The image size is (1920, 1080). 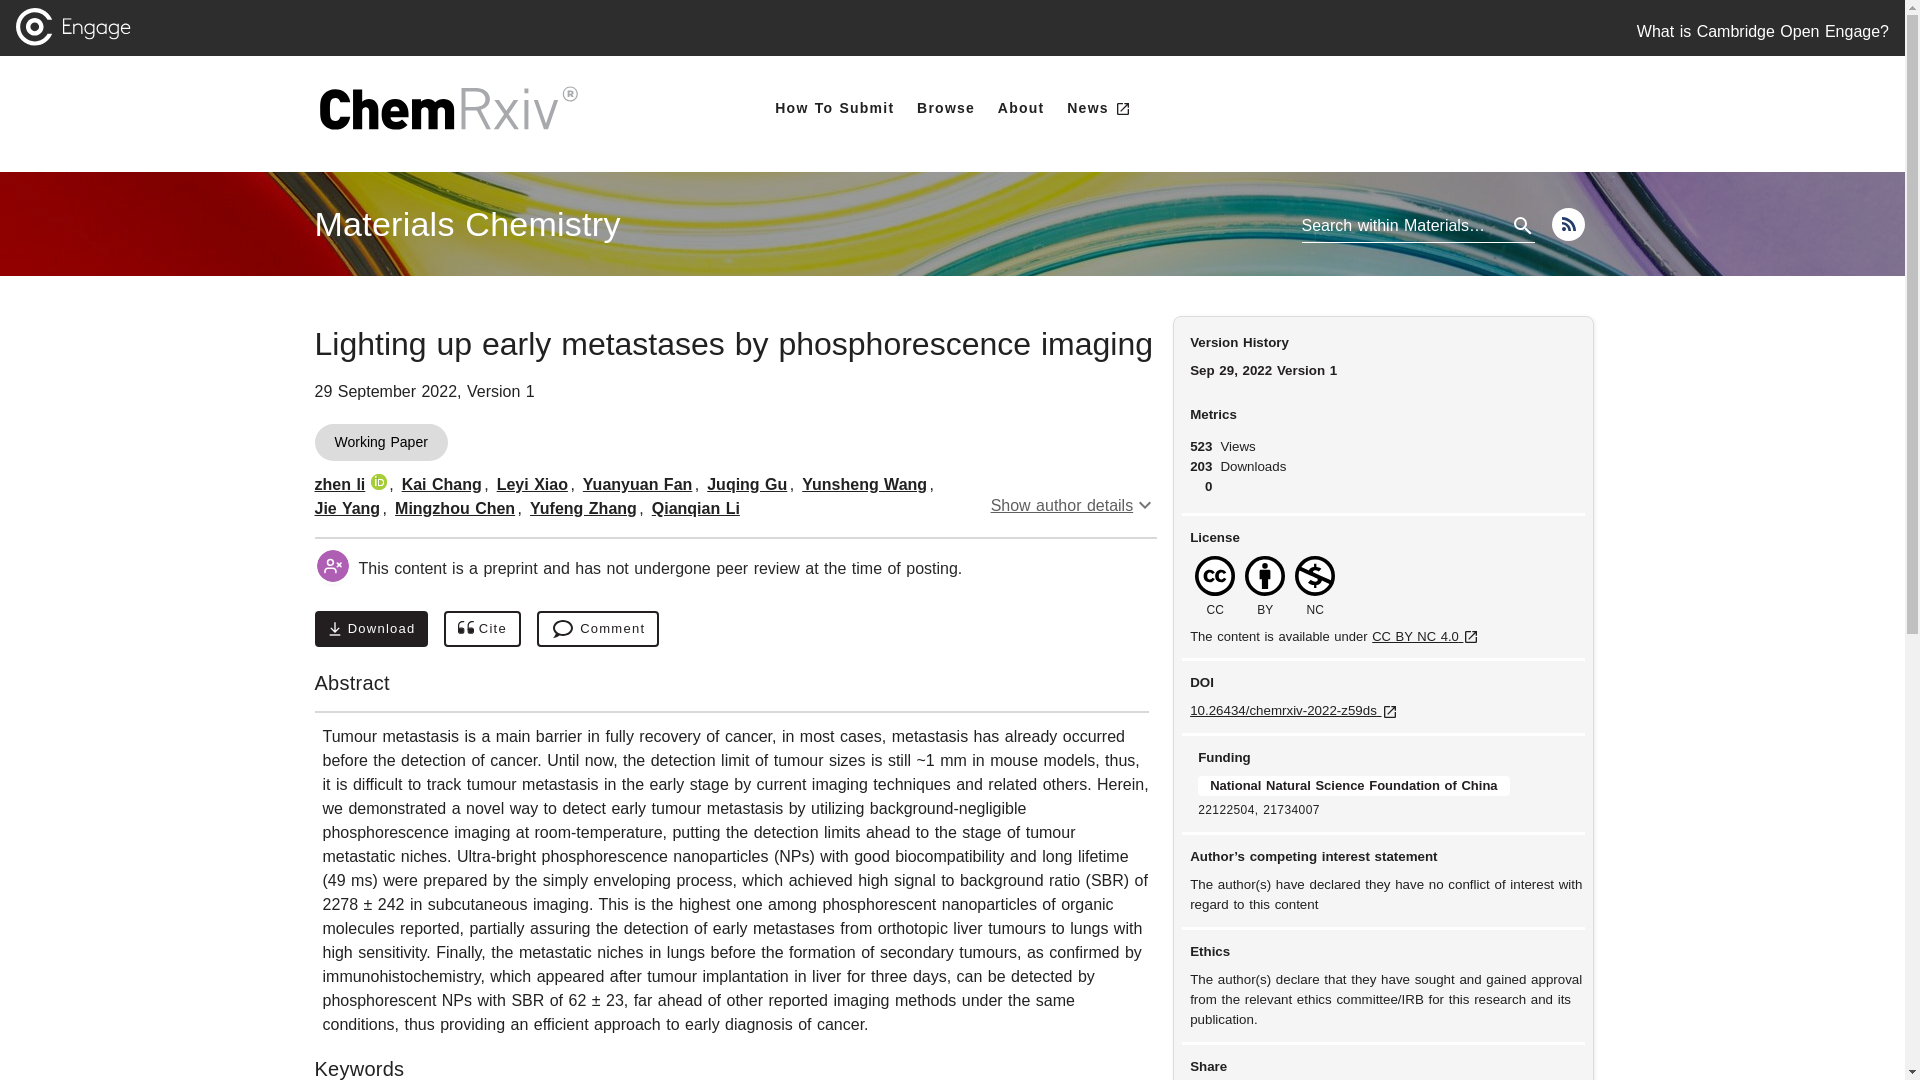 I want to click on Yunsheng Wang, so click(x=864, y=484).